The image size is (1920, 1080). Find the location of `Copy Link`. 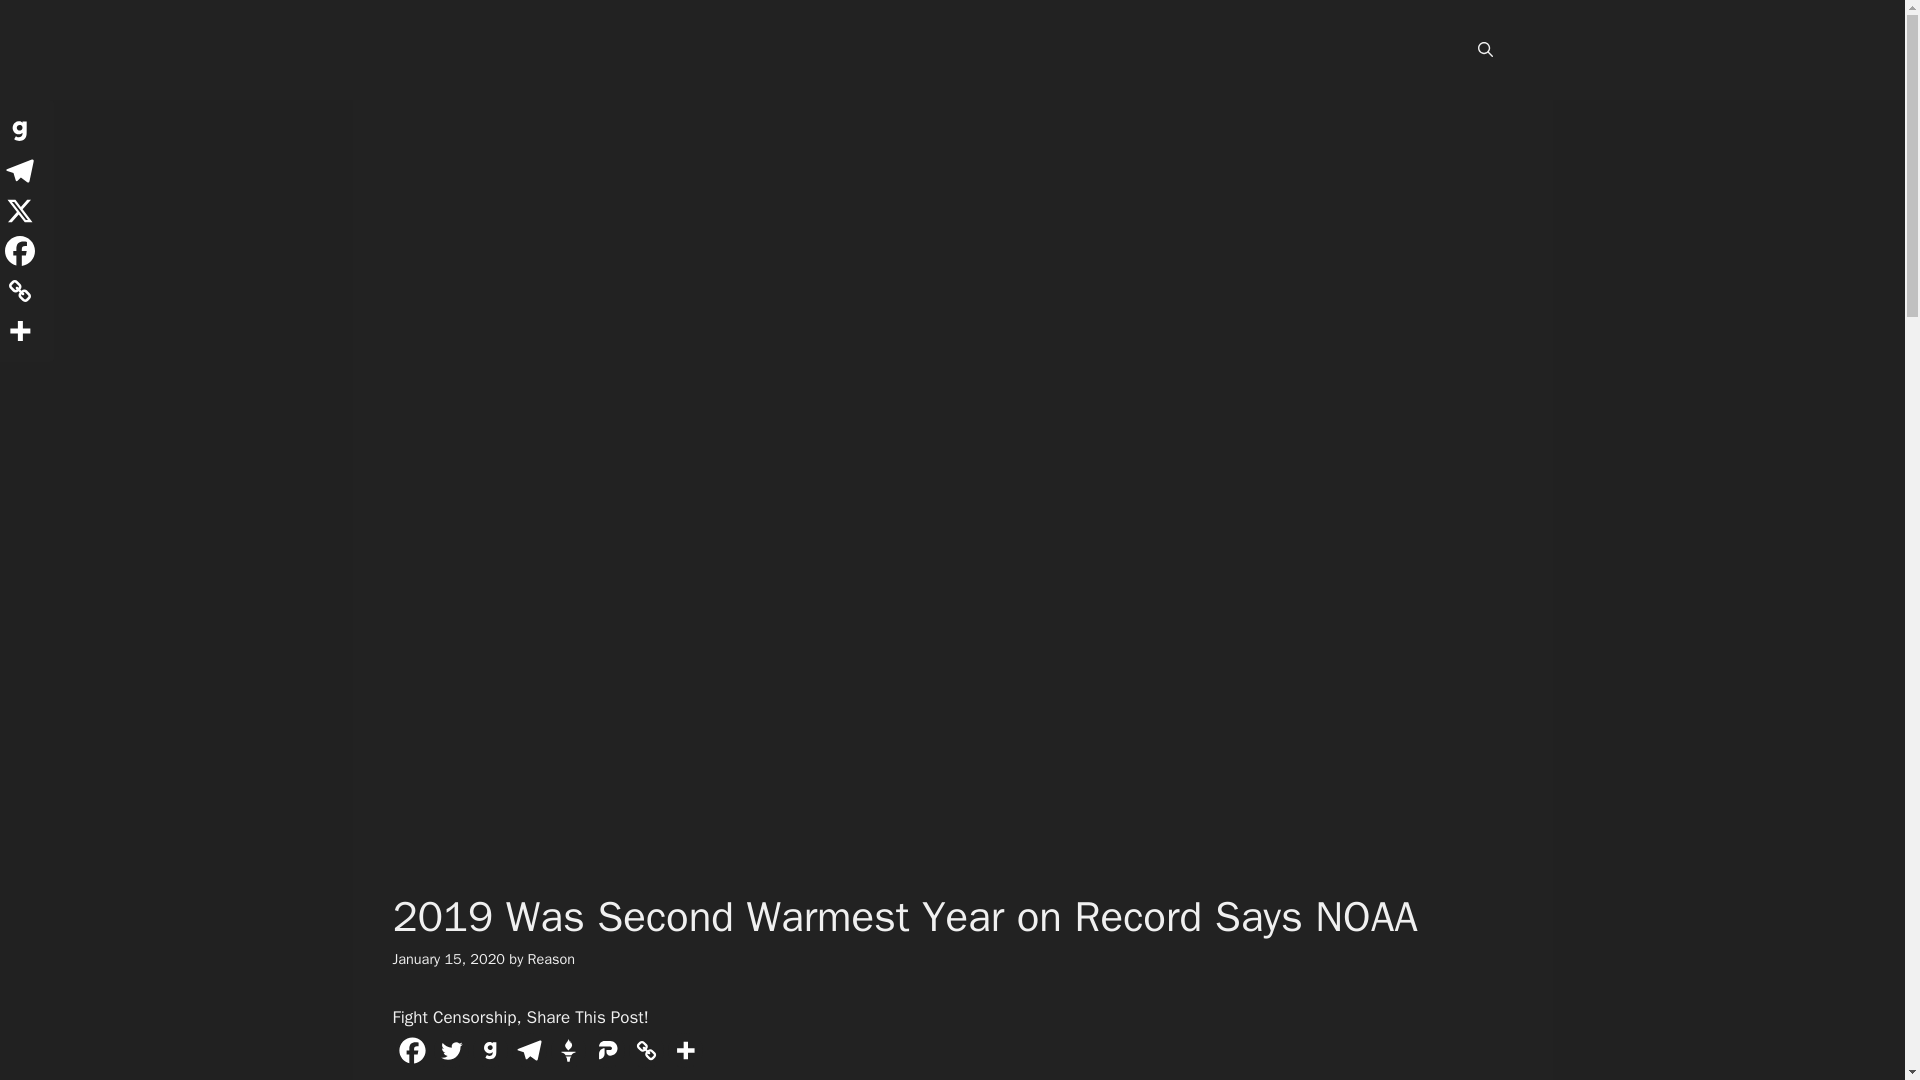

Copy Link is located at coordinates (644, 1050).